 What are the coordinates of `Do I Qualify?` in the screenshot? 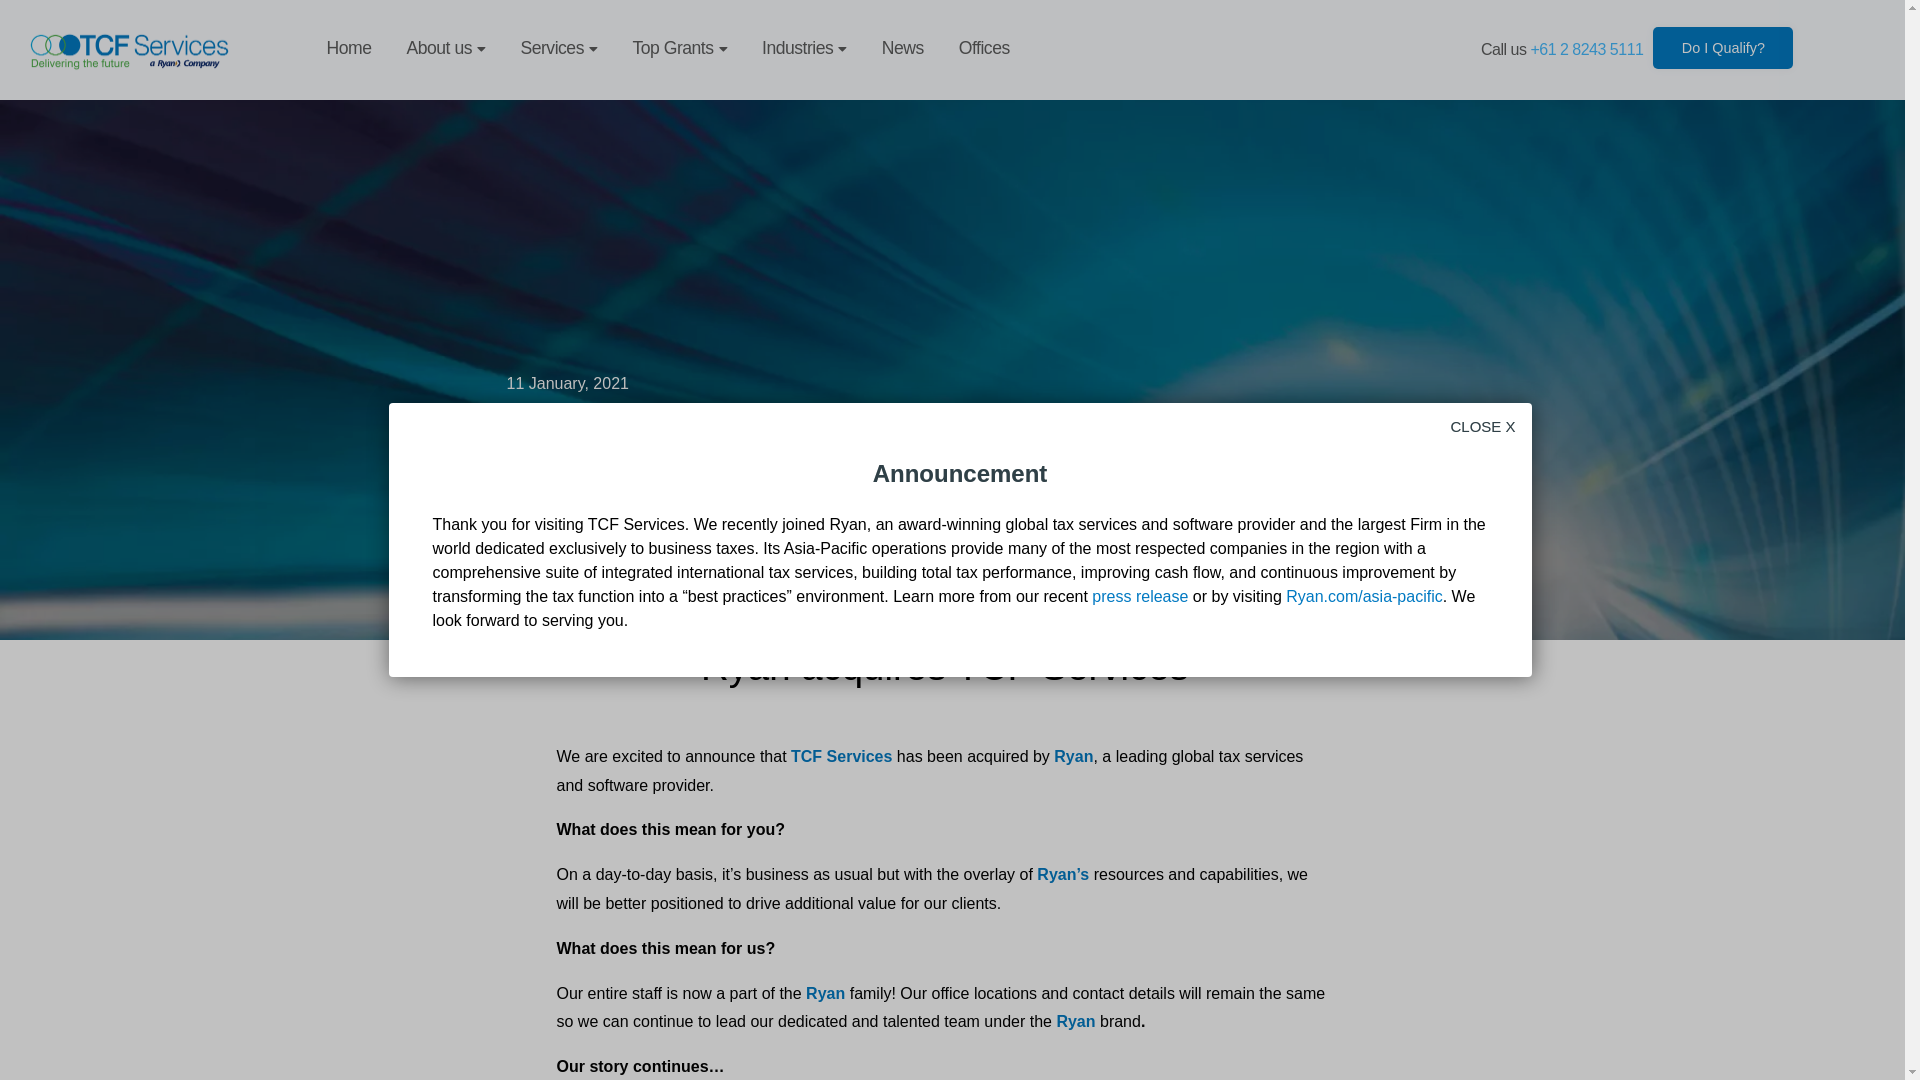 It's located at (1723, 48).